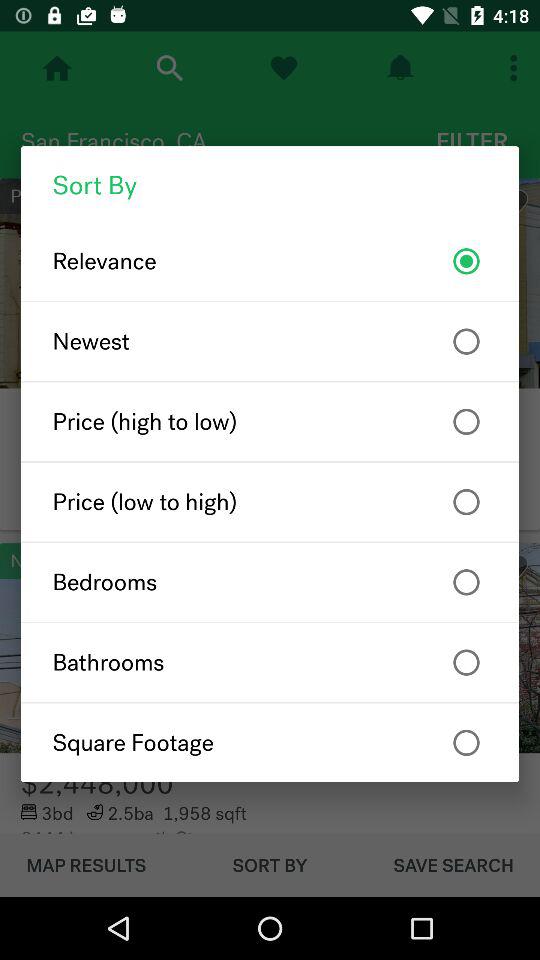 Image resolution: width=540 pixels, height=960 pixels. What do you see at coordinates (270, 742) in the screenshot?
I see `flip to the square footage item` at bounding box center [270, 742].